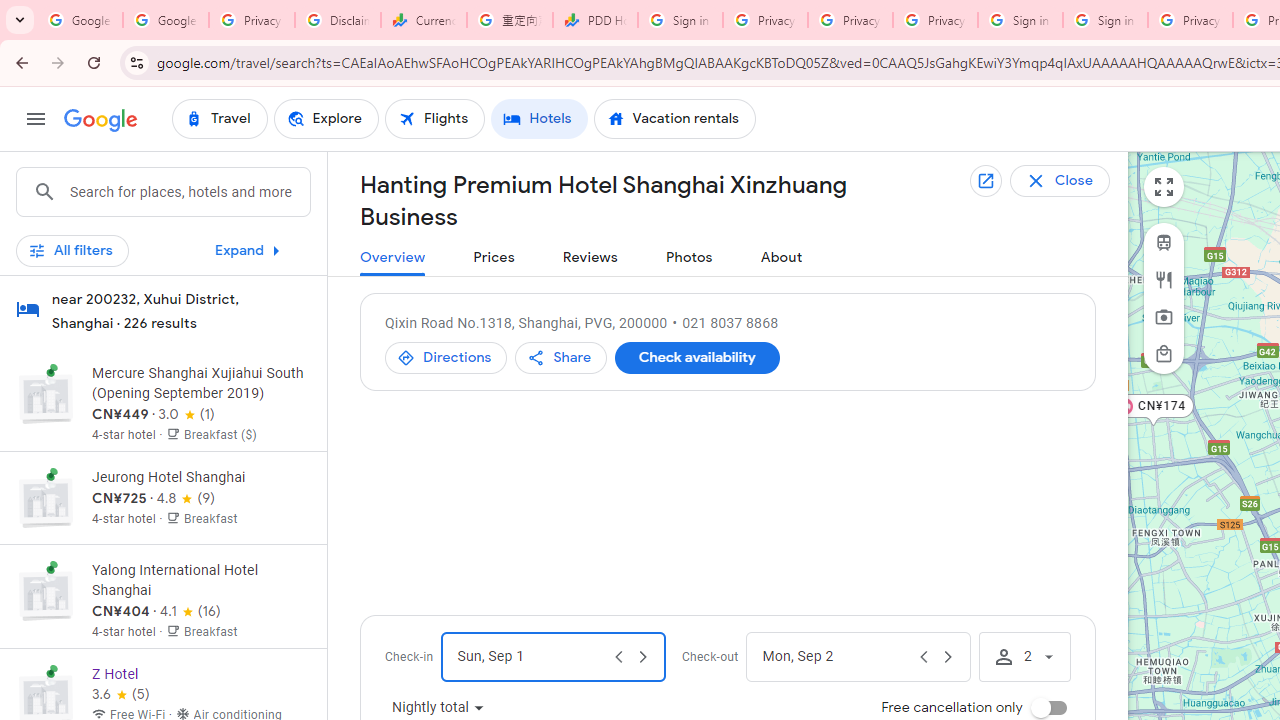 Image resolution: width=1280 pixels, height=720 pixels. What do you see at coordinates (120, 694) in the screenshot?
I see `3.6 out of 5 stars from 5 reviews` at bounding box center [120, 694].